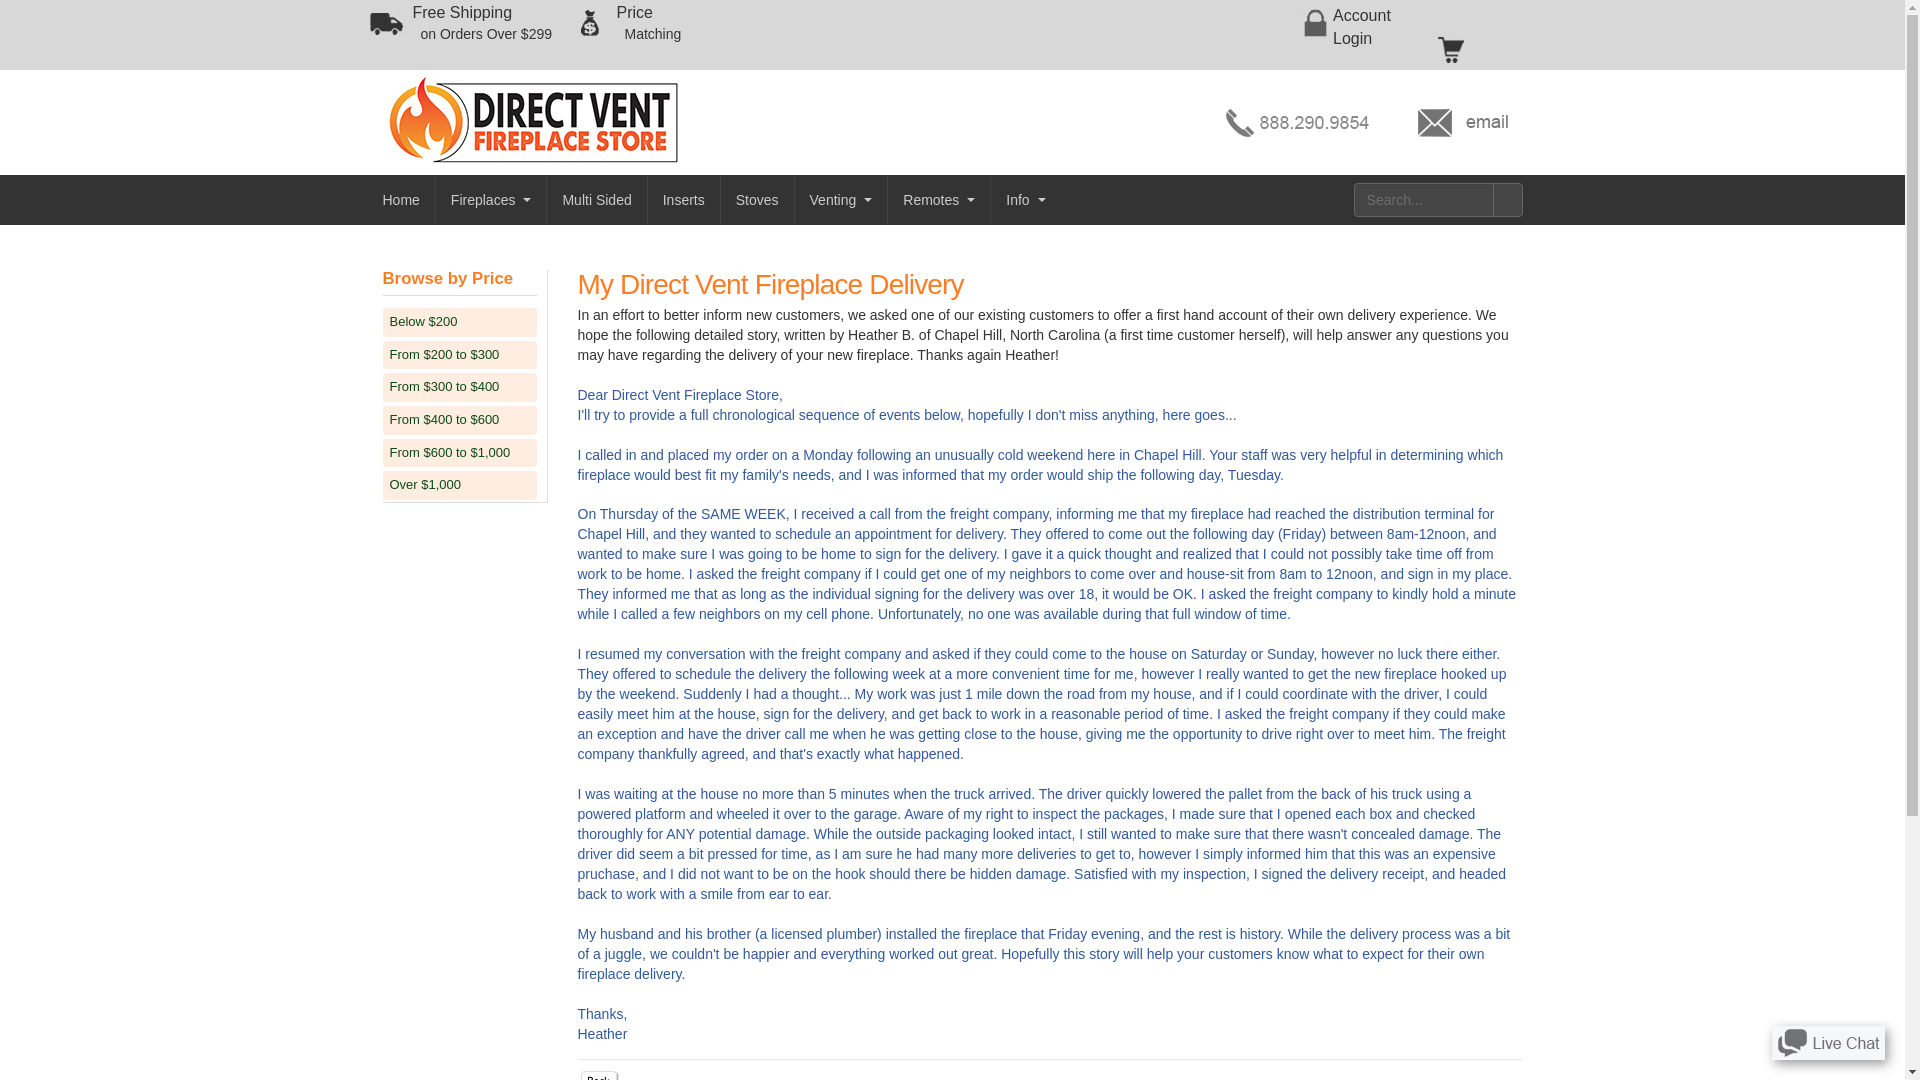  Describe the element at coordinates (648, 24) in the screenshot. I see `Stoves` at that location.